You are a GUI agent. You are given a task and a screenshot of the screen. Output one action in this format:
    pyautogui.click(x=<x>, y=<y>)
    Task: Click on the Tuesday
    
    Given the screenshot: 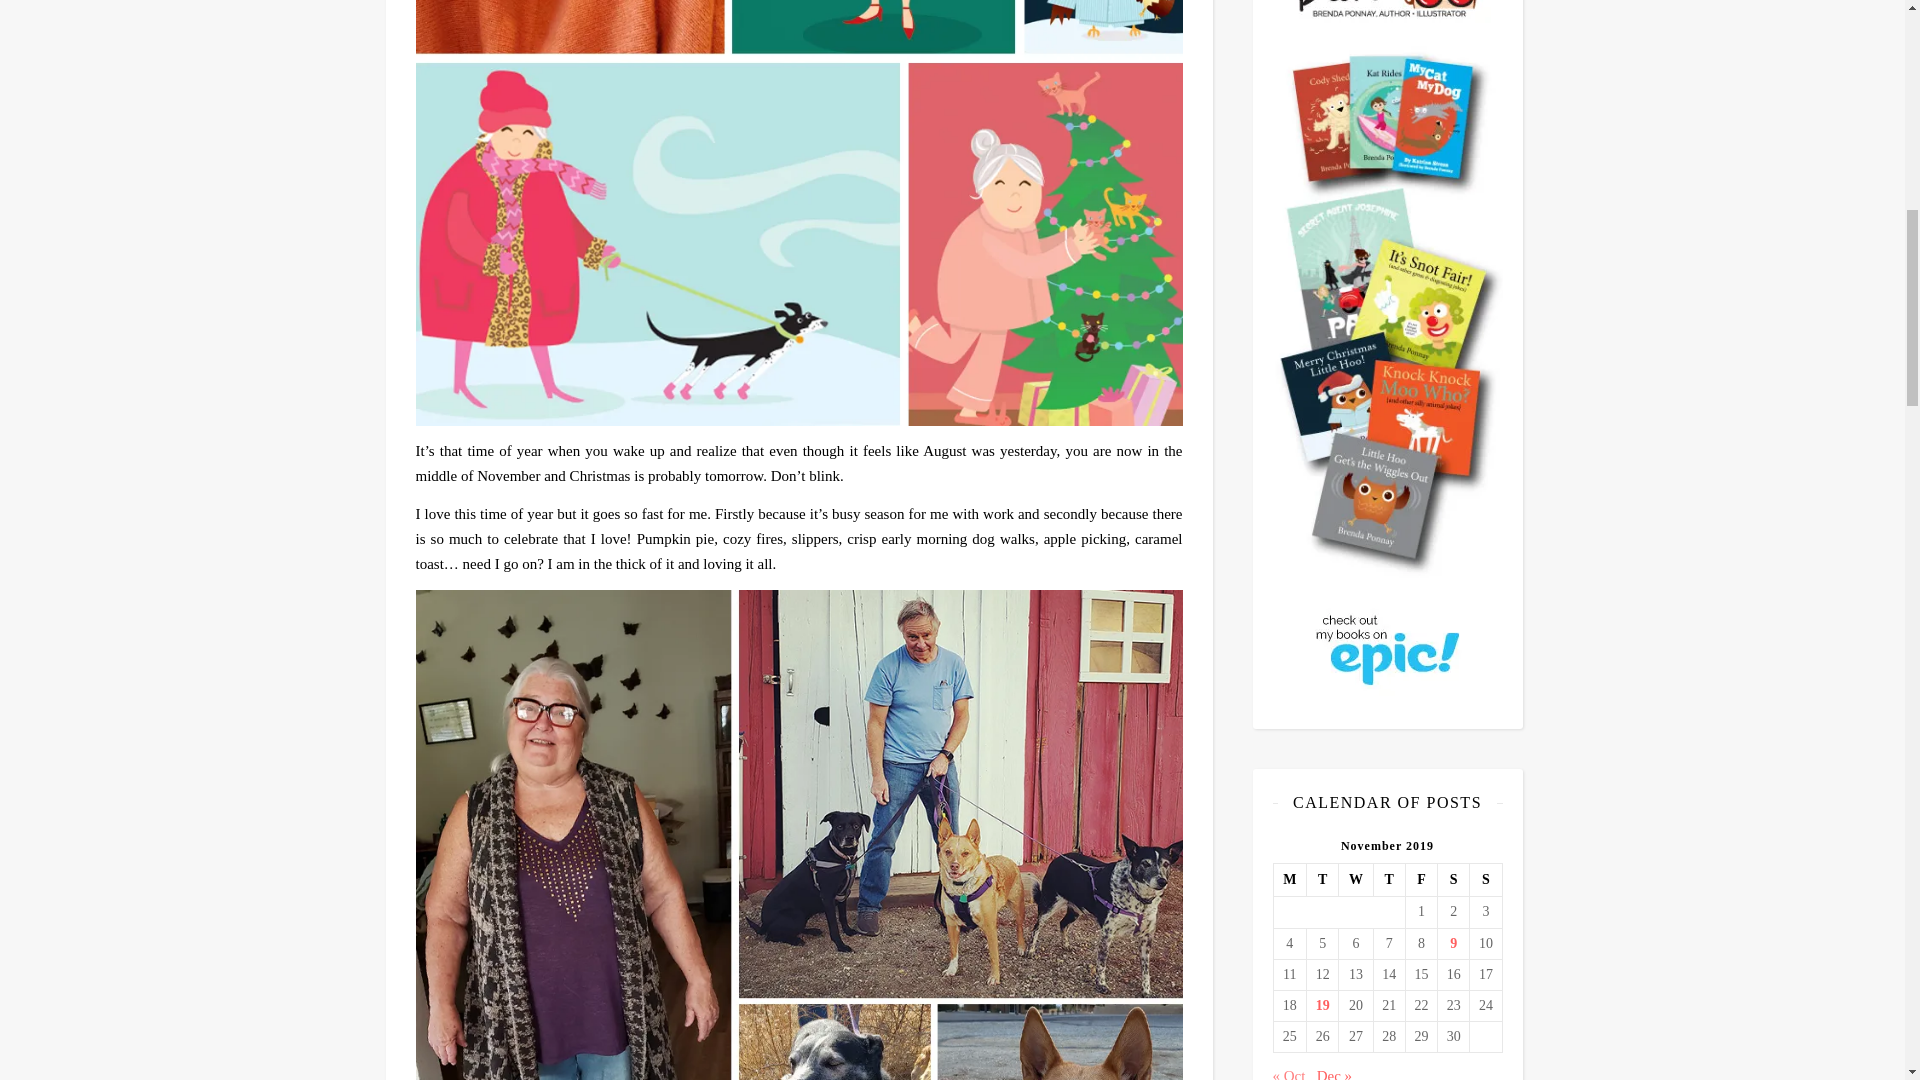 What is the action you would take?
    pyautogui.click(x=1322, y=880)
    